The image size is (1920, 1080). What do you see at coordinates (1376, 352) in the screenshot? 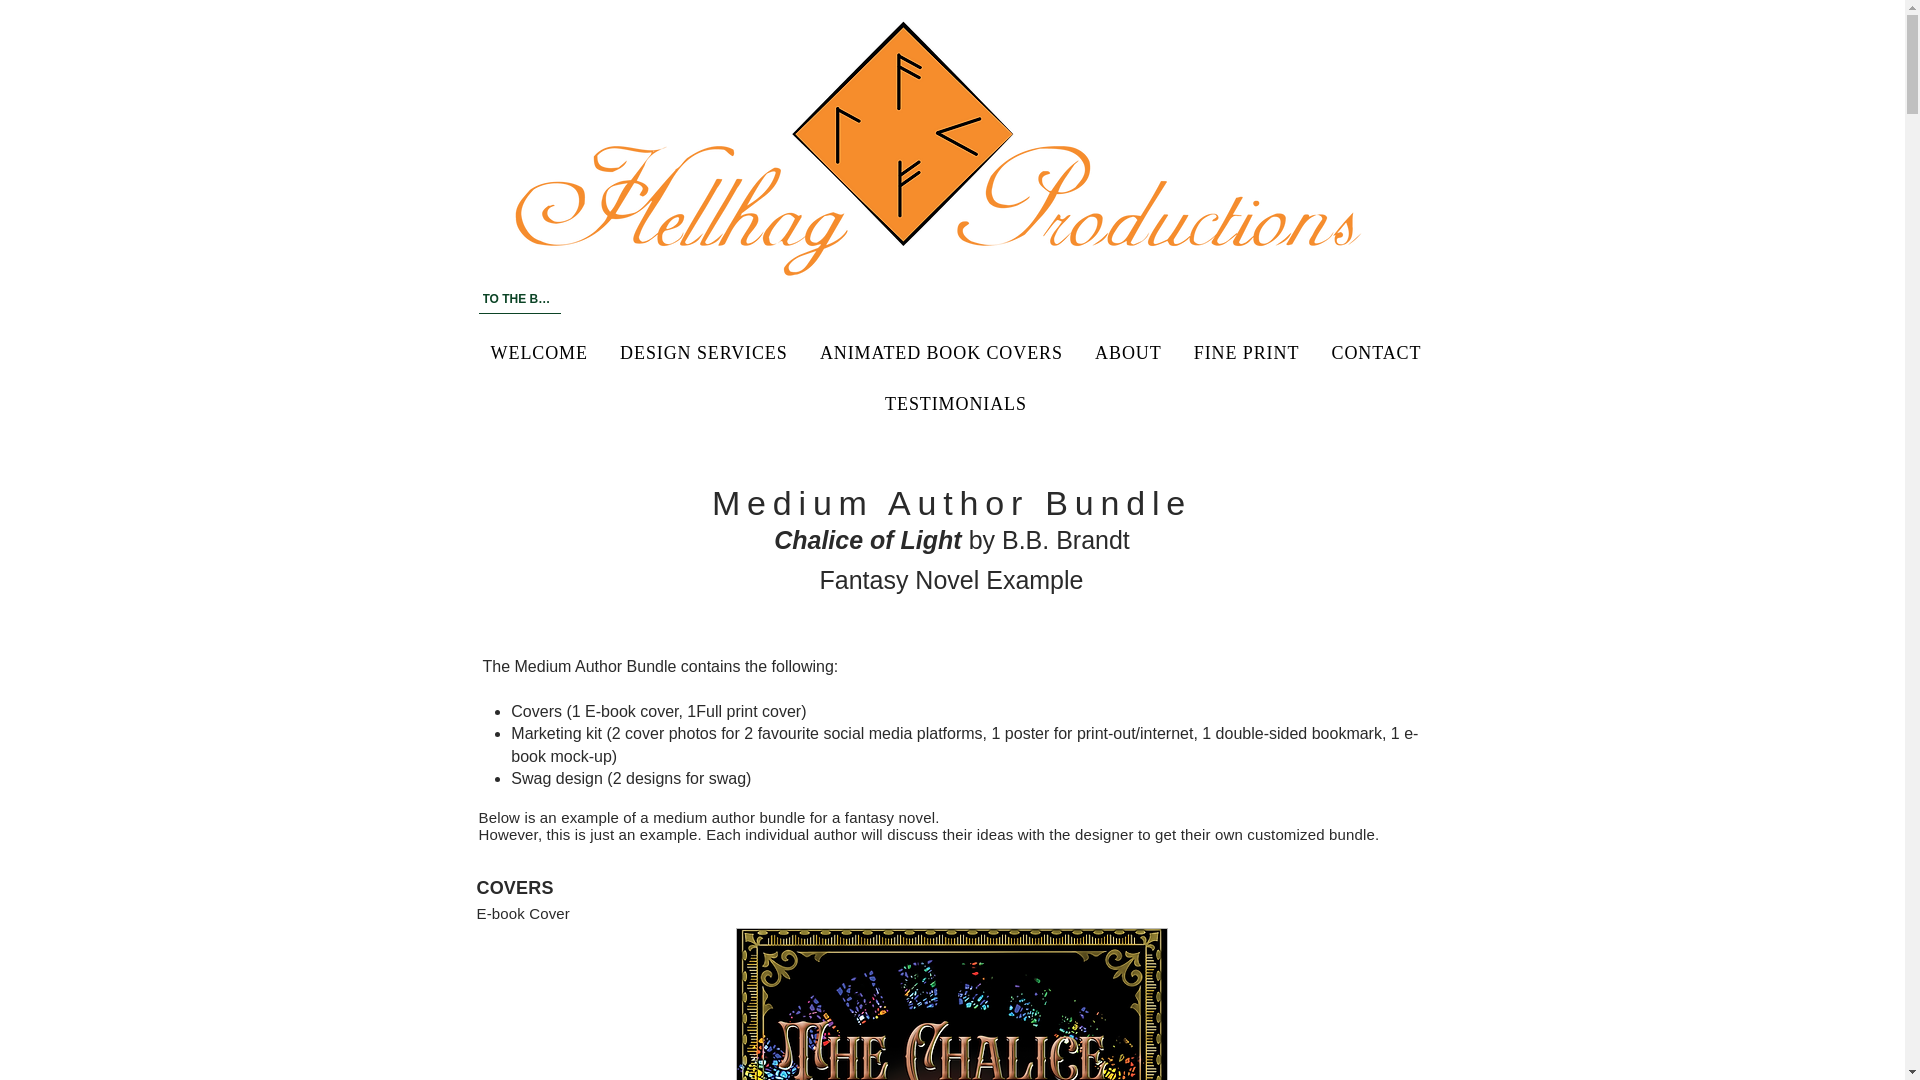
I see `CONTACT` at bounding box center [1376, 352].